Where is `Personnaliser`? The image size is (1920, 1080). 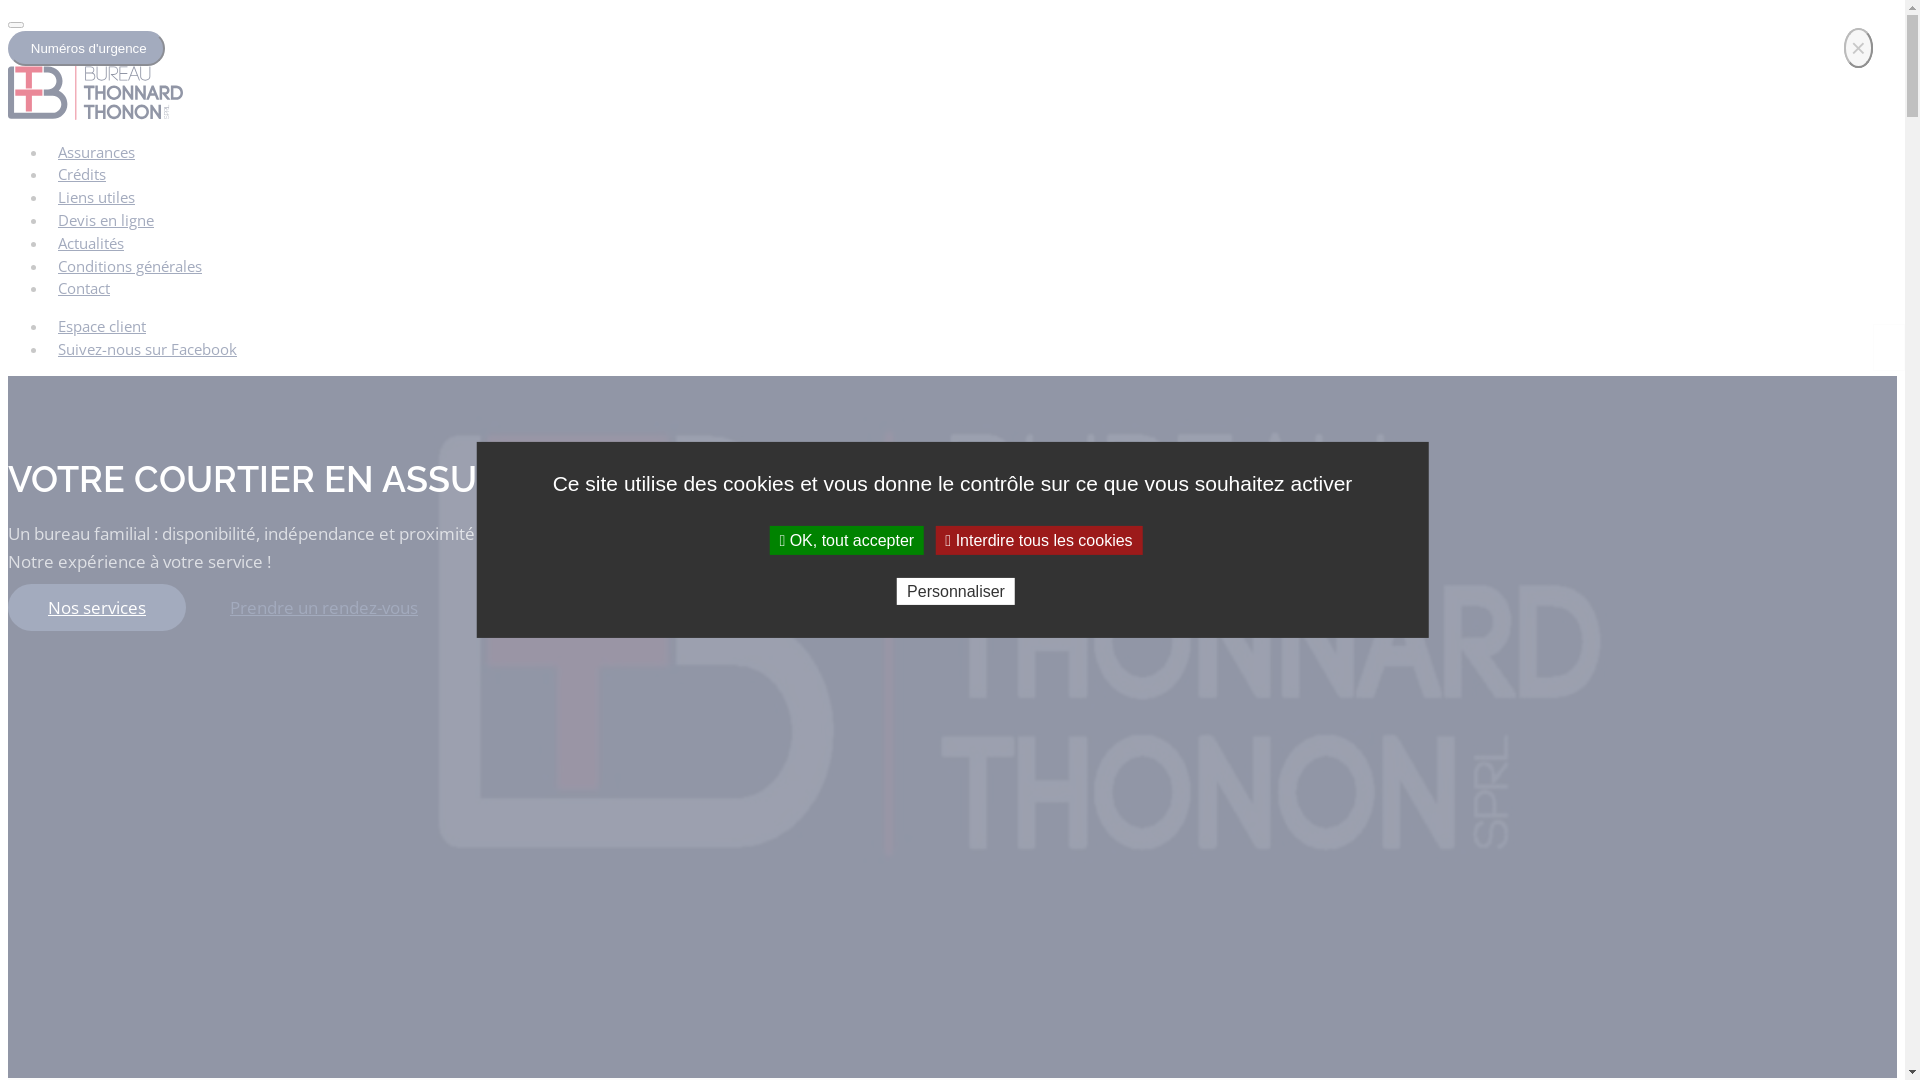 Personnaliser is located at coordinates (956, 592).